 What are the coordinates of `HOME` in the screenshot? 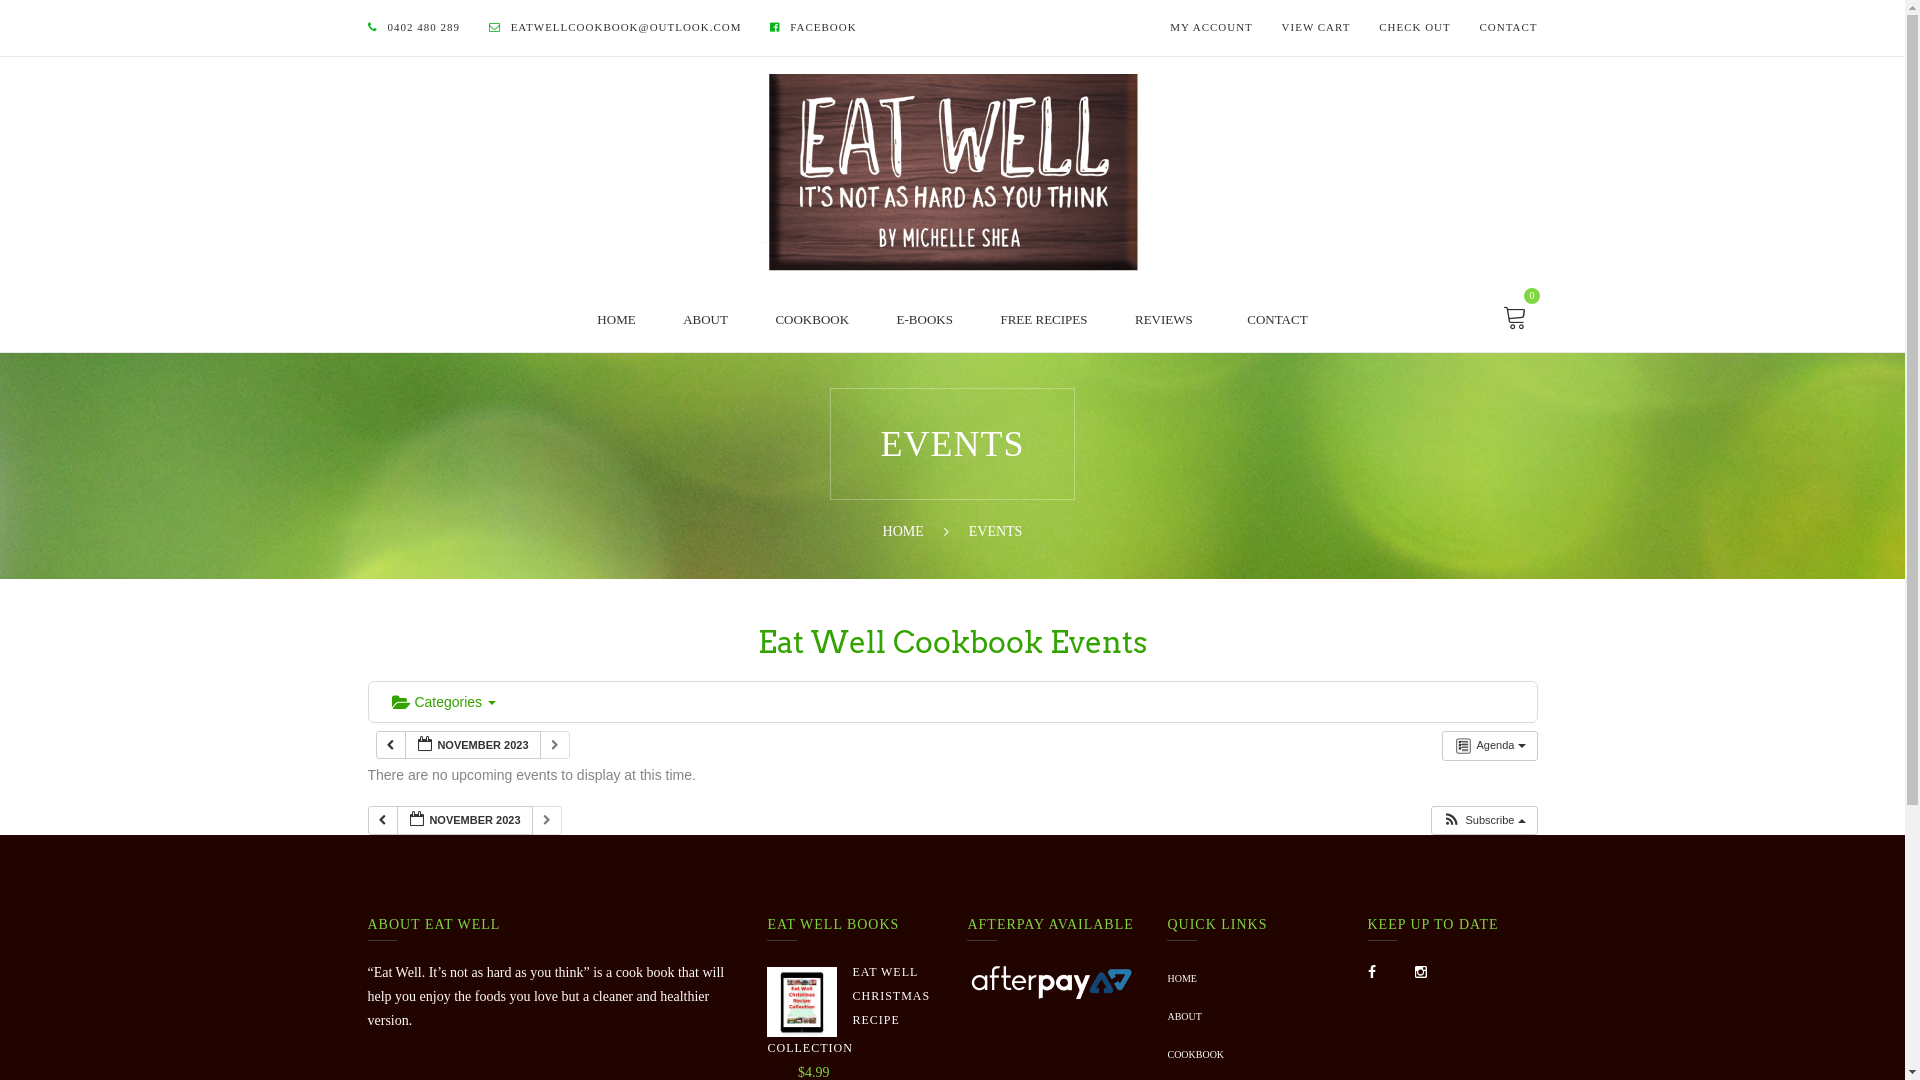 It's located at (904, 532).